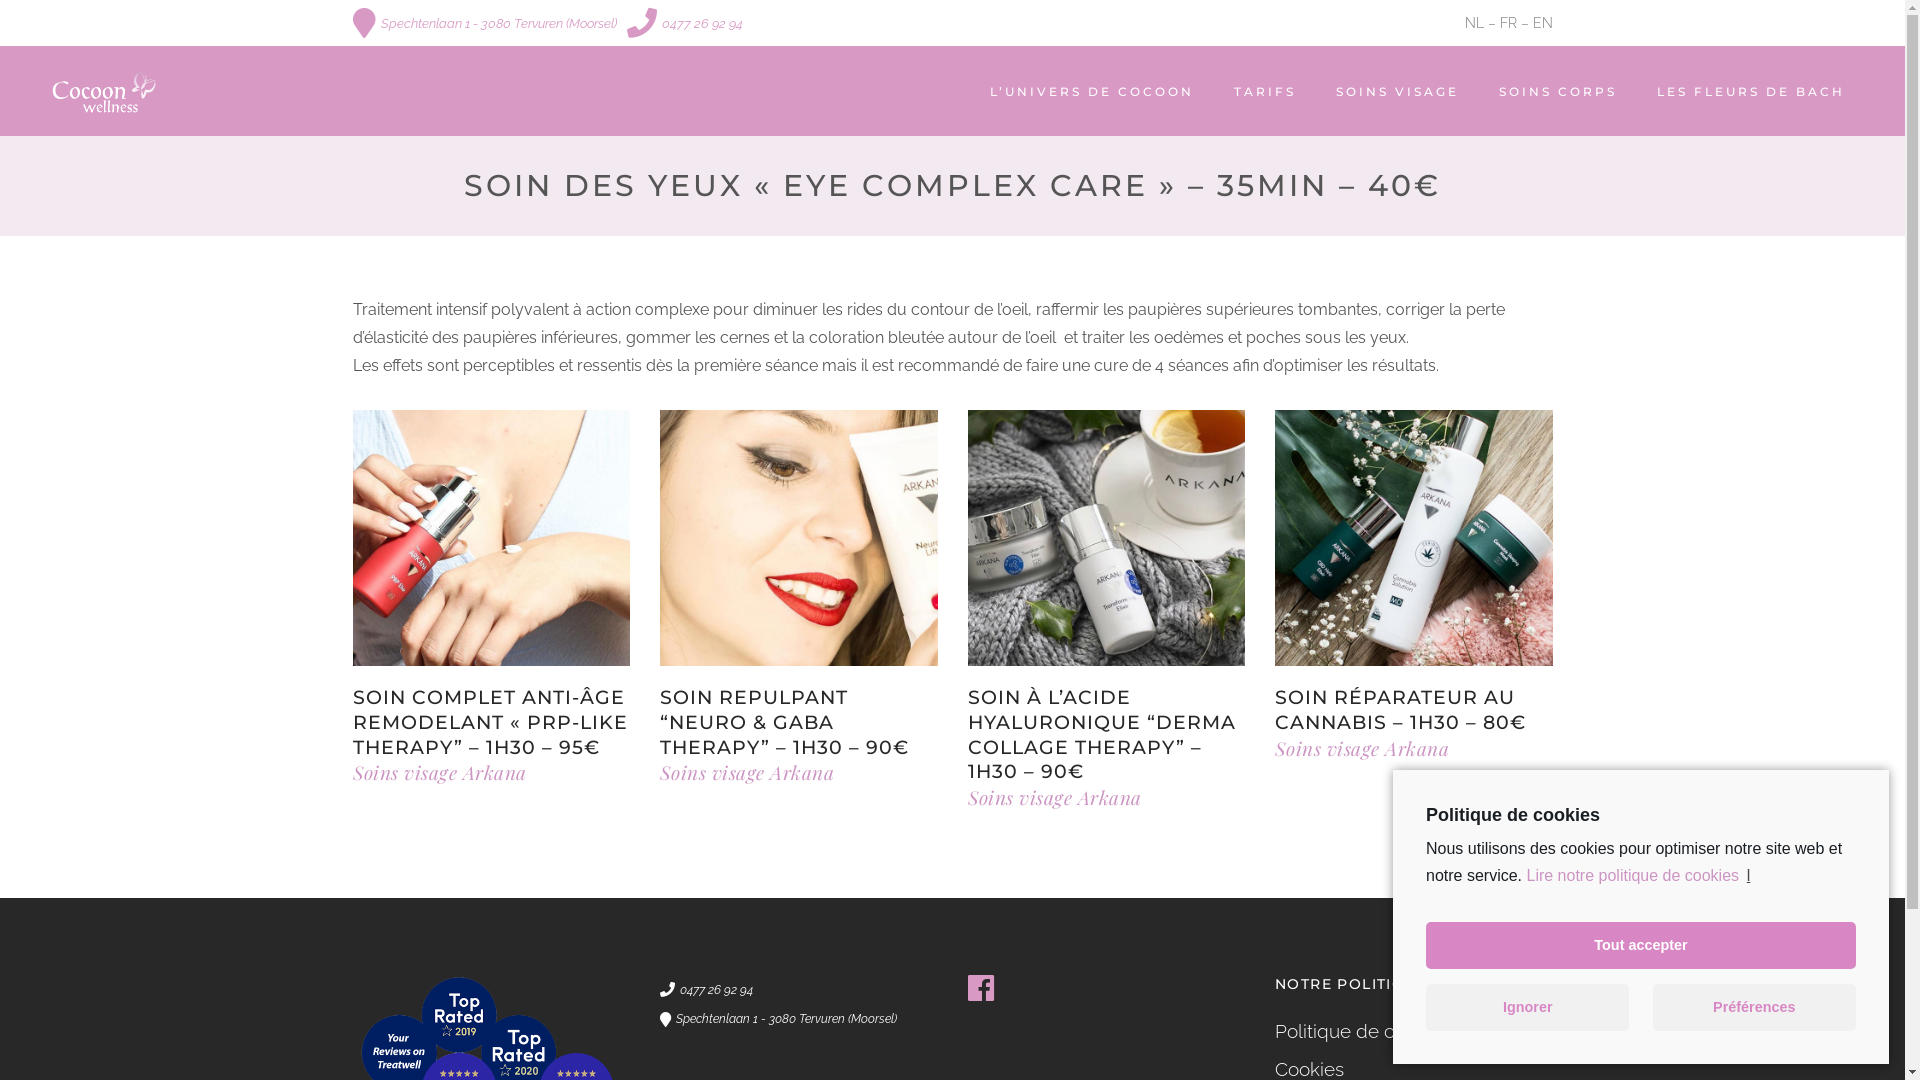 Image resolution: width=1920 pixels, height=1080 pixels. I want to click on SOINS CORPS, so click(1558, 92).